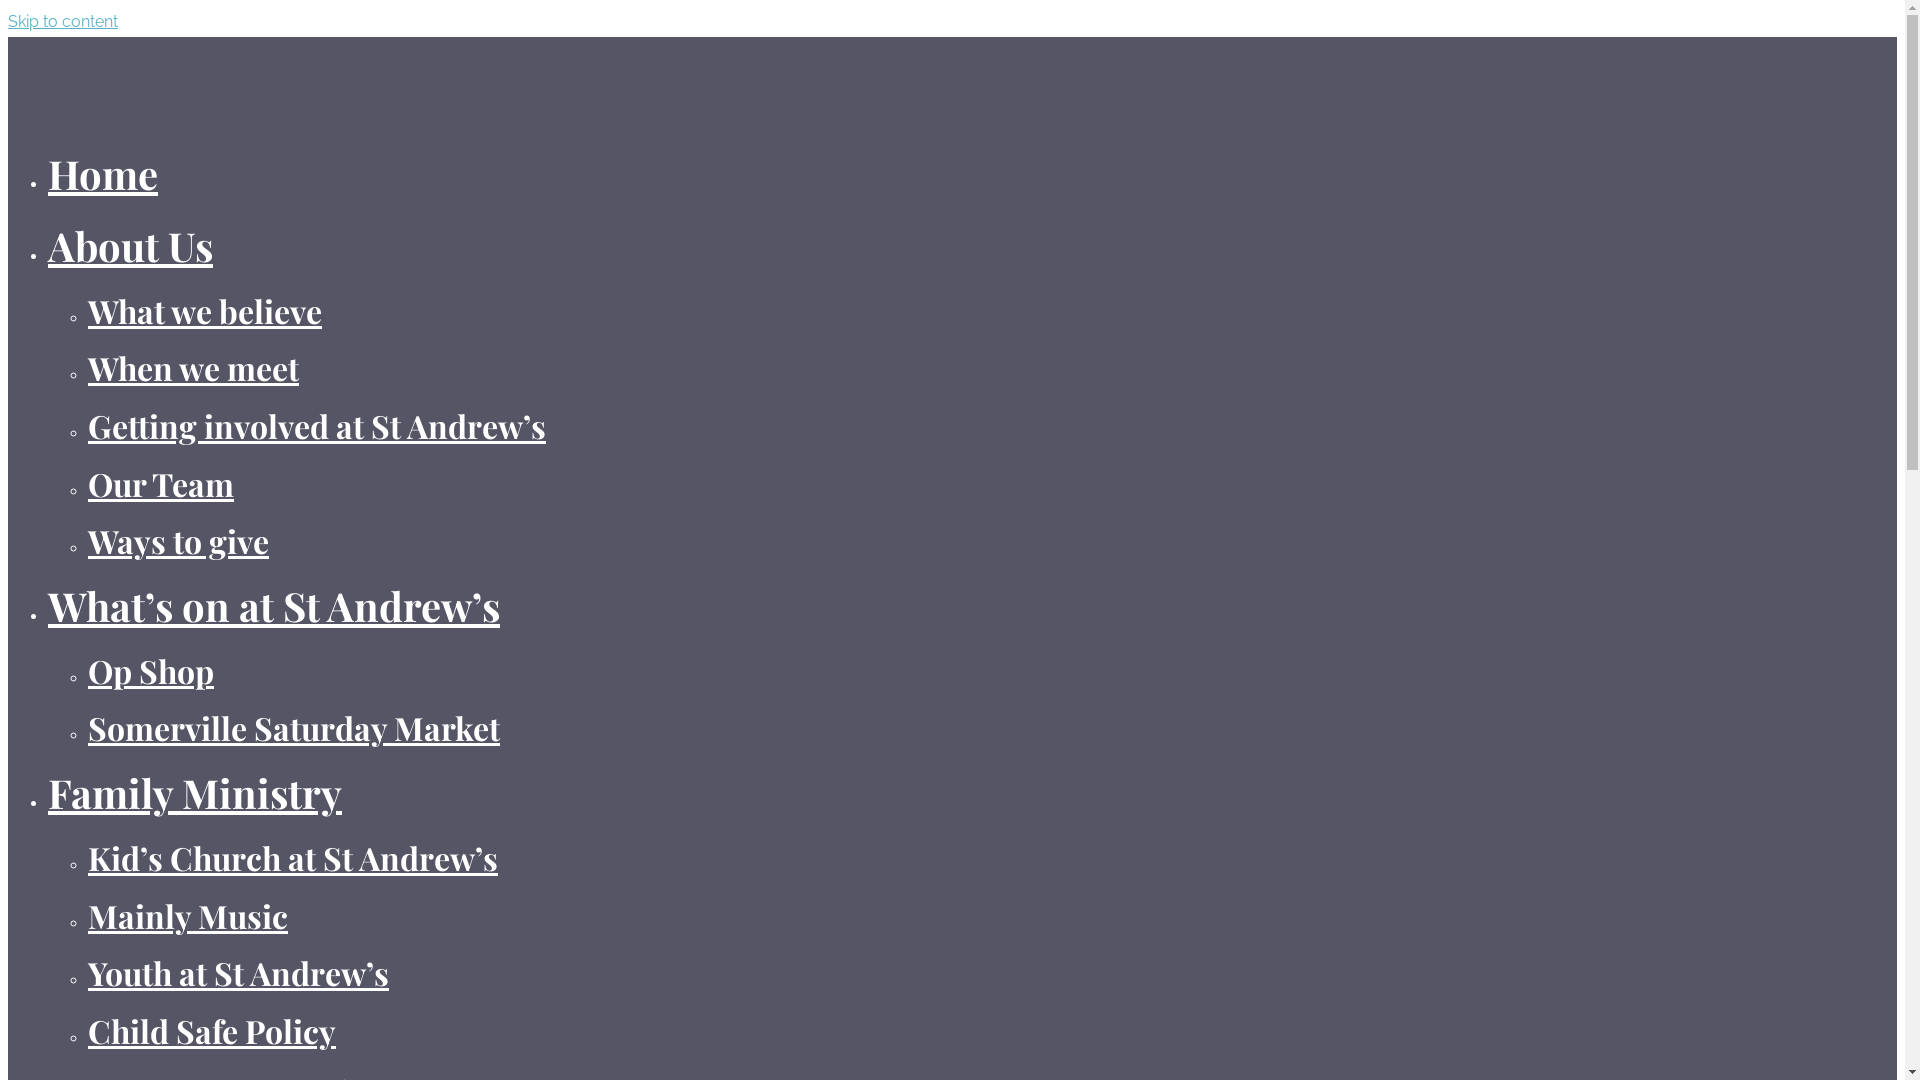  What do you see at coordinates (188, 915) in the screenshot?
I see `Mainly Music` at bounding box center [188, 915].